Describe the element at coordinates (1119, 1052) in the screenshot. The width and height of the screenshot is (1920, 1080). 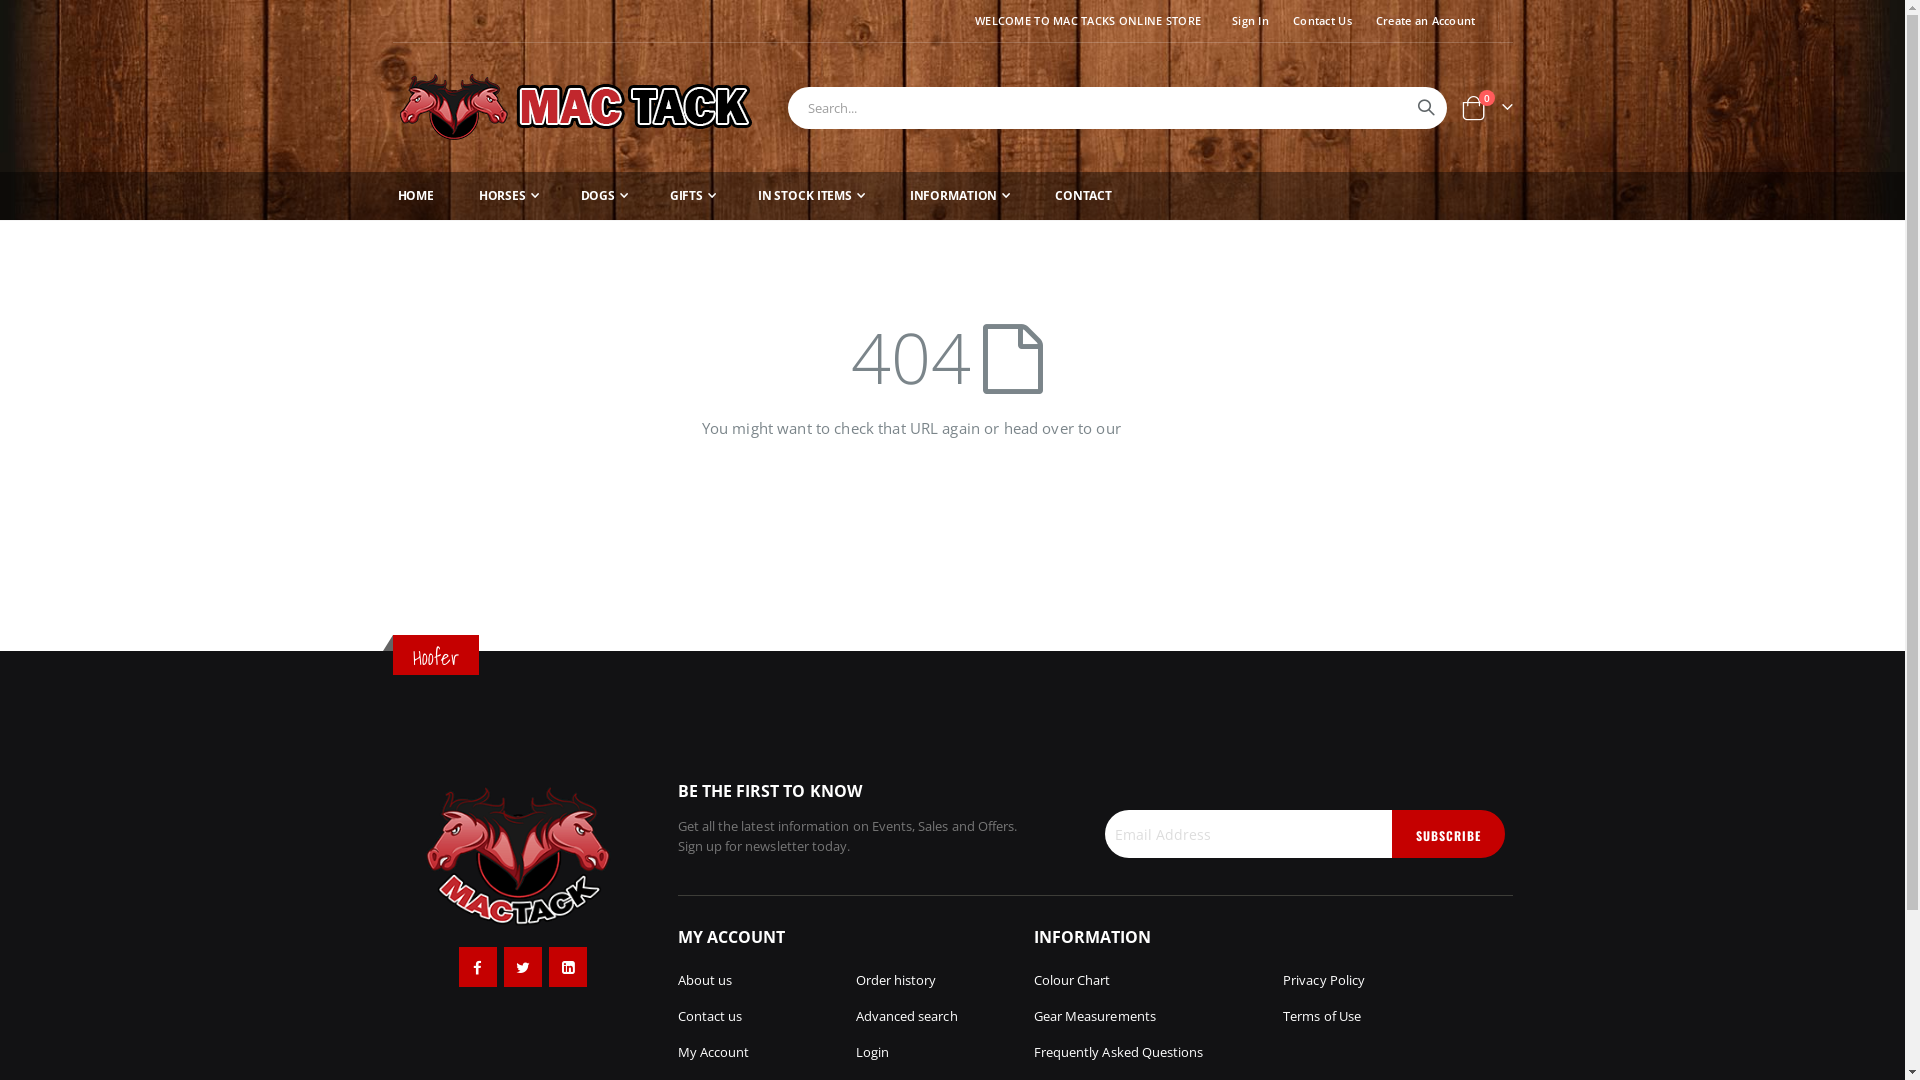
I see `Frequently Asked Questions` at that location.